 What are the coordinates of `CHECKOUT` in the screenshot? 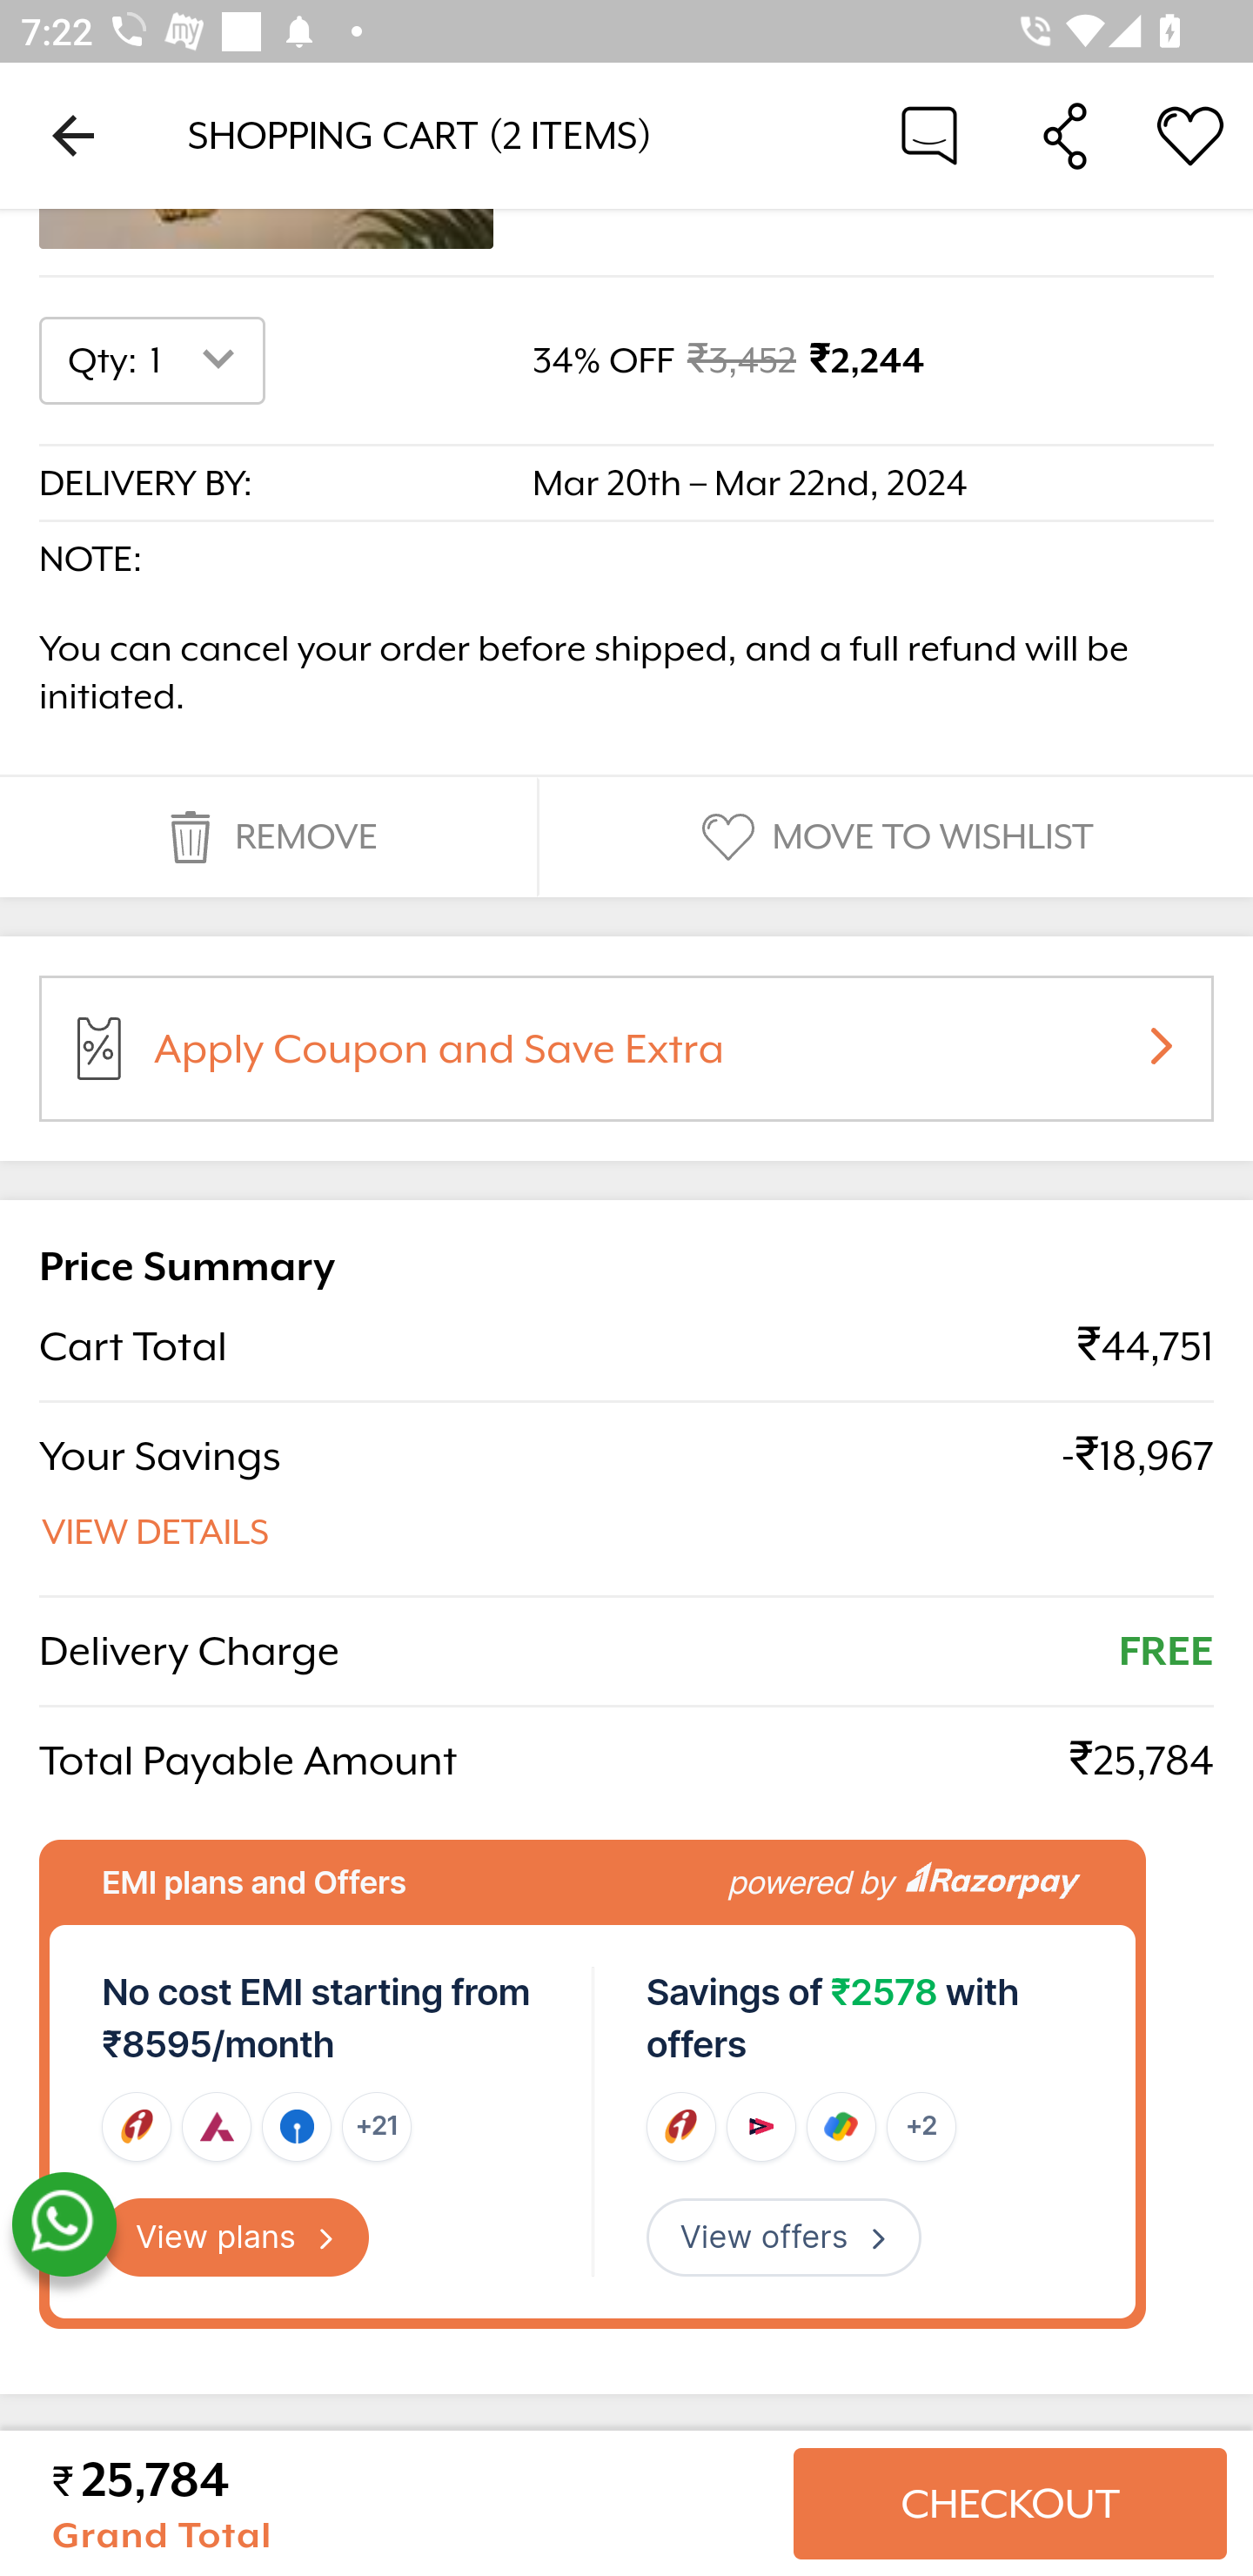 It's located at (1009, 2504).